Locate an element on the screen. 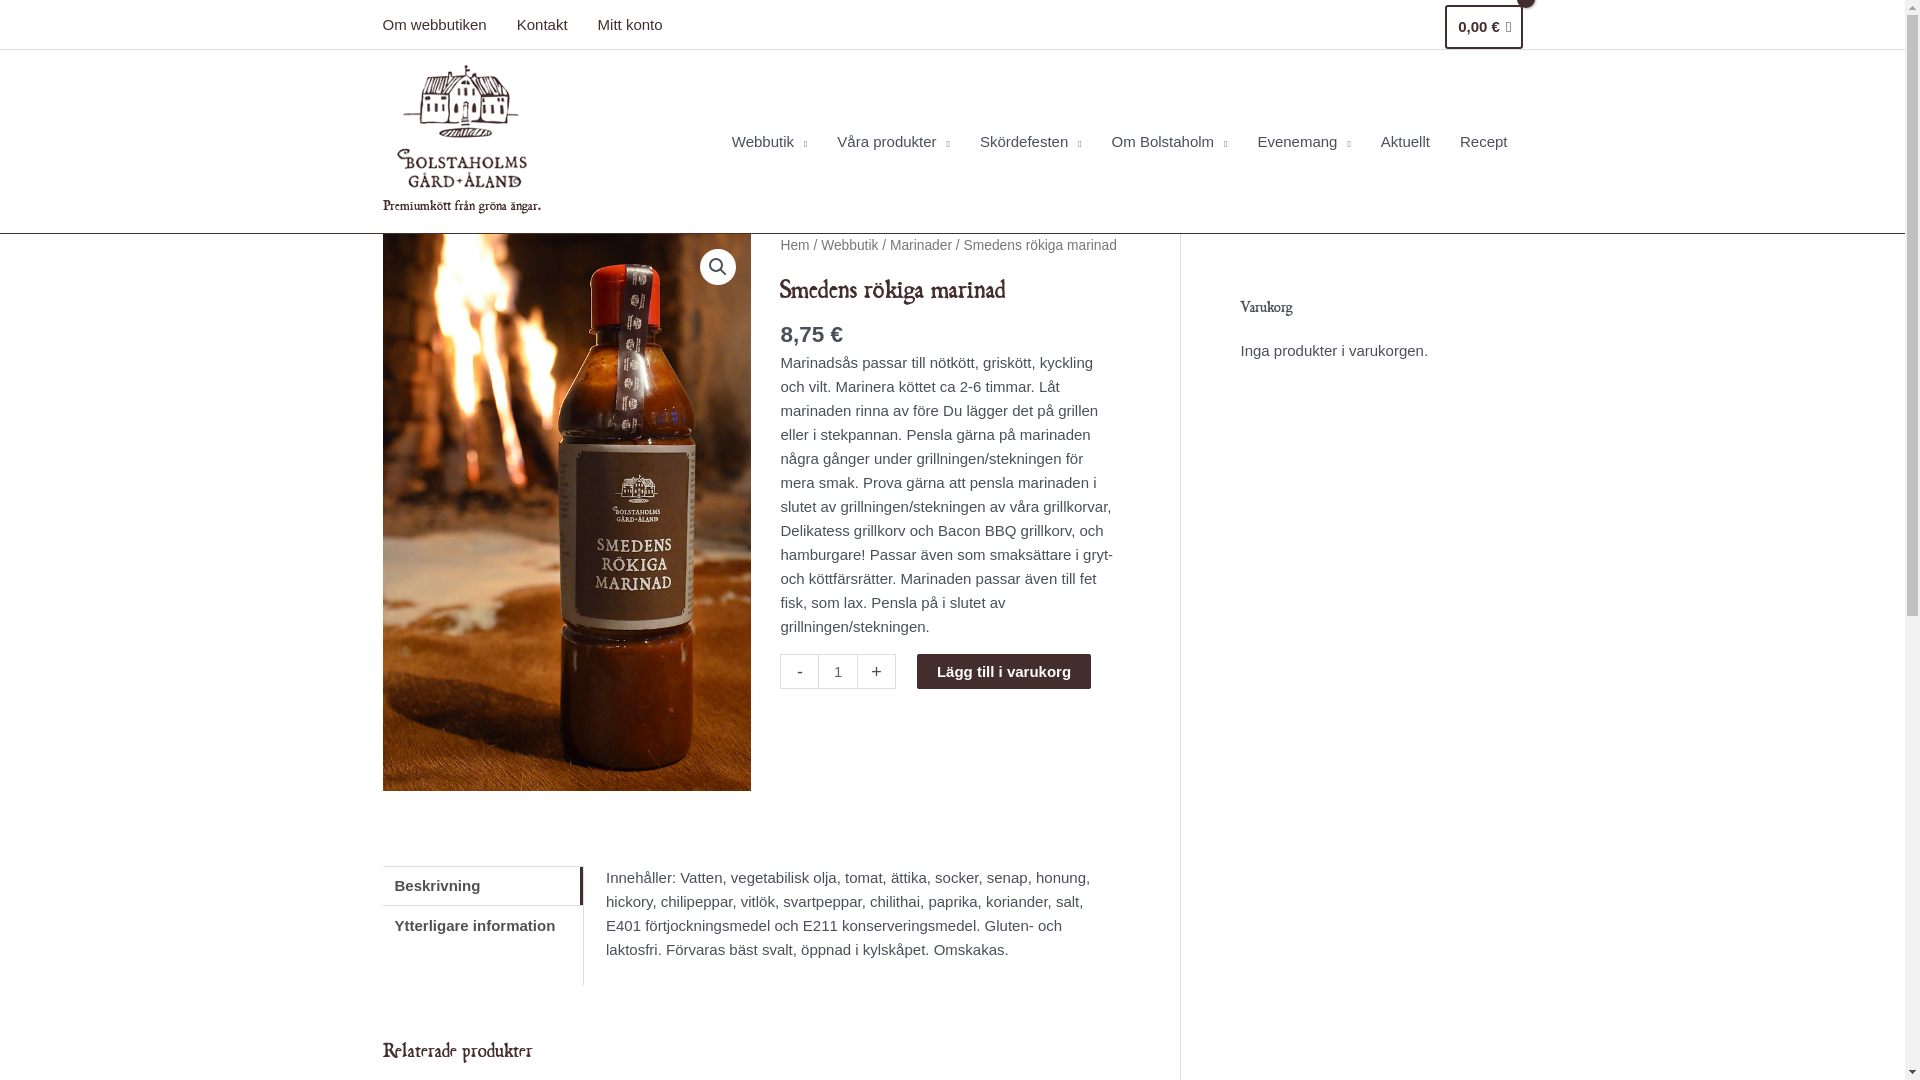  Hem is located at coordinates (794, 246).